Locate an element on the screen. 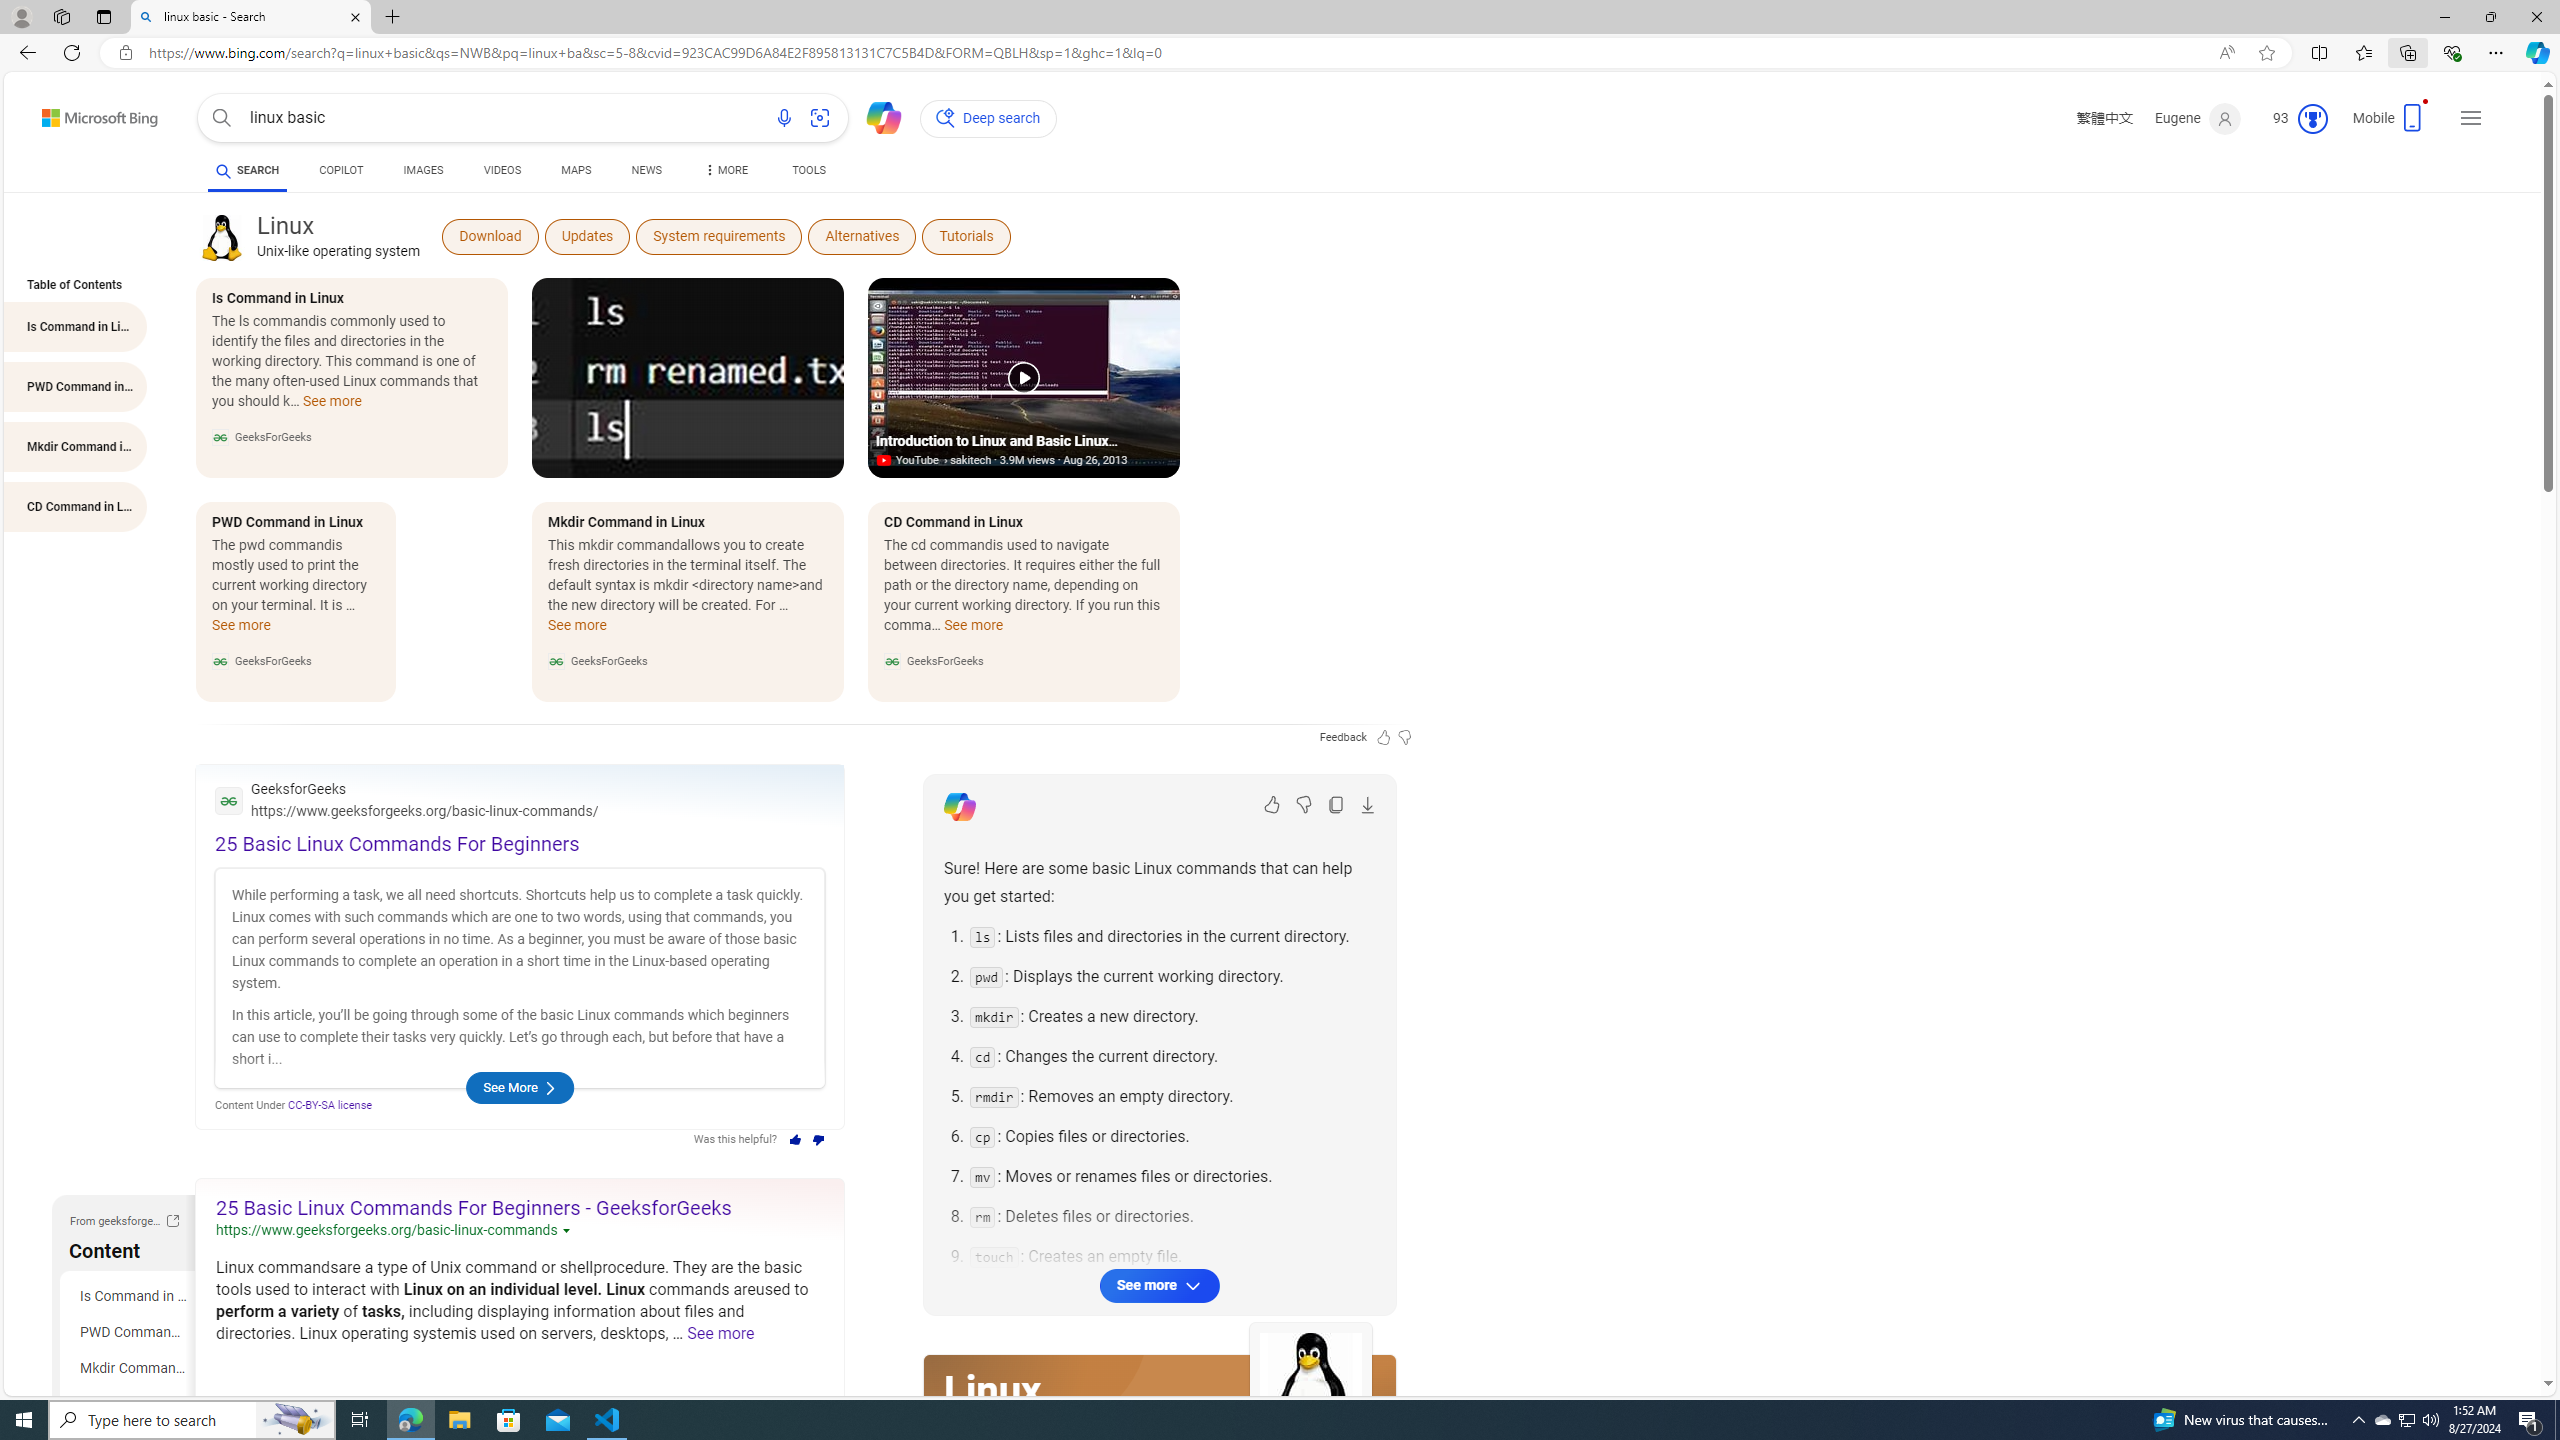  Linux is located at coordinates (992, 1390).